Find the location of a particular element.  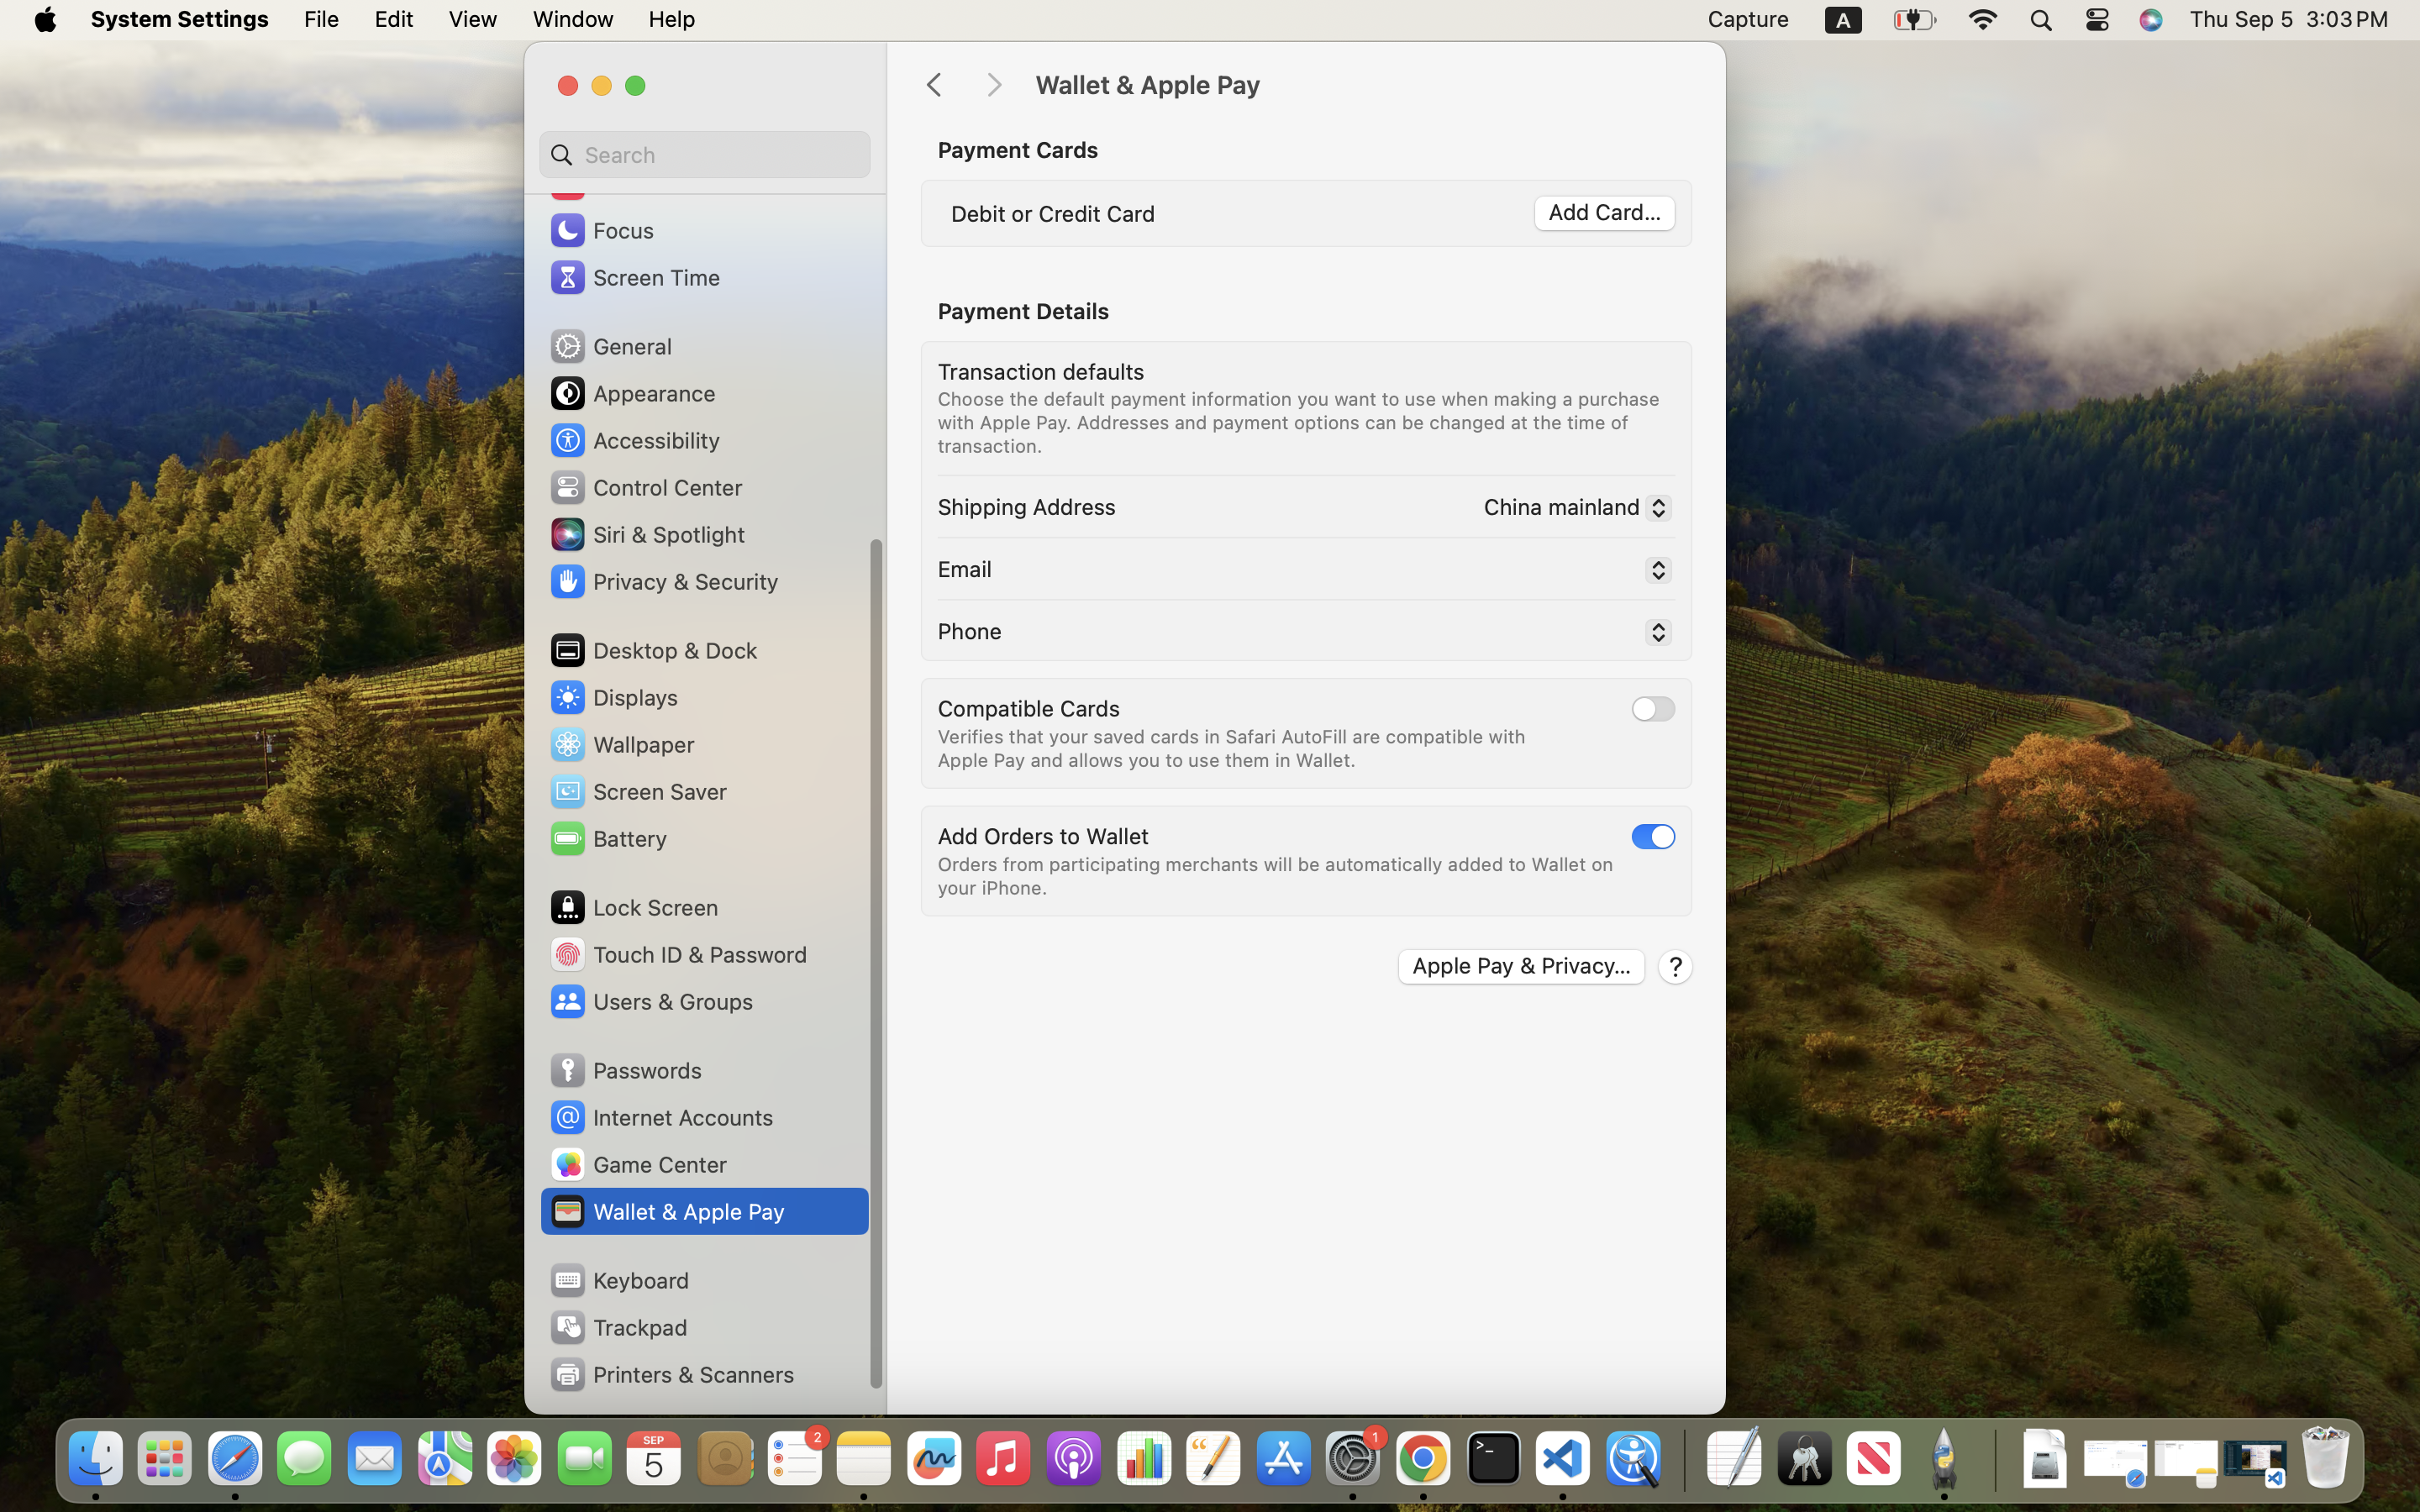

Accessibility is located at coordinates (634, 440).